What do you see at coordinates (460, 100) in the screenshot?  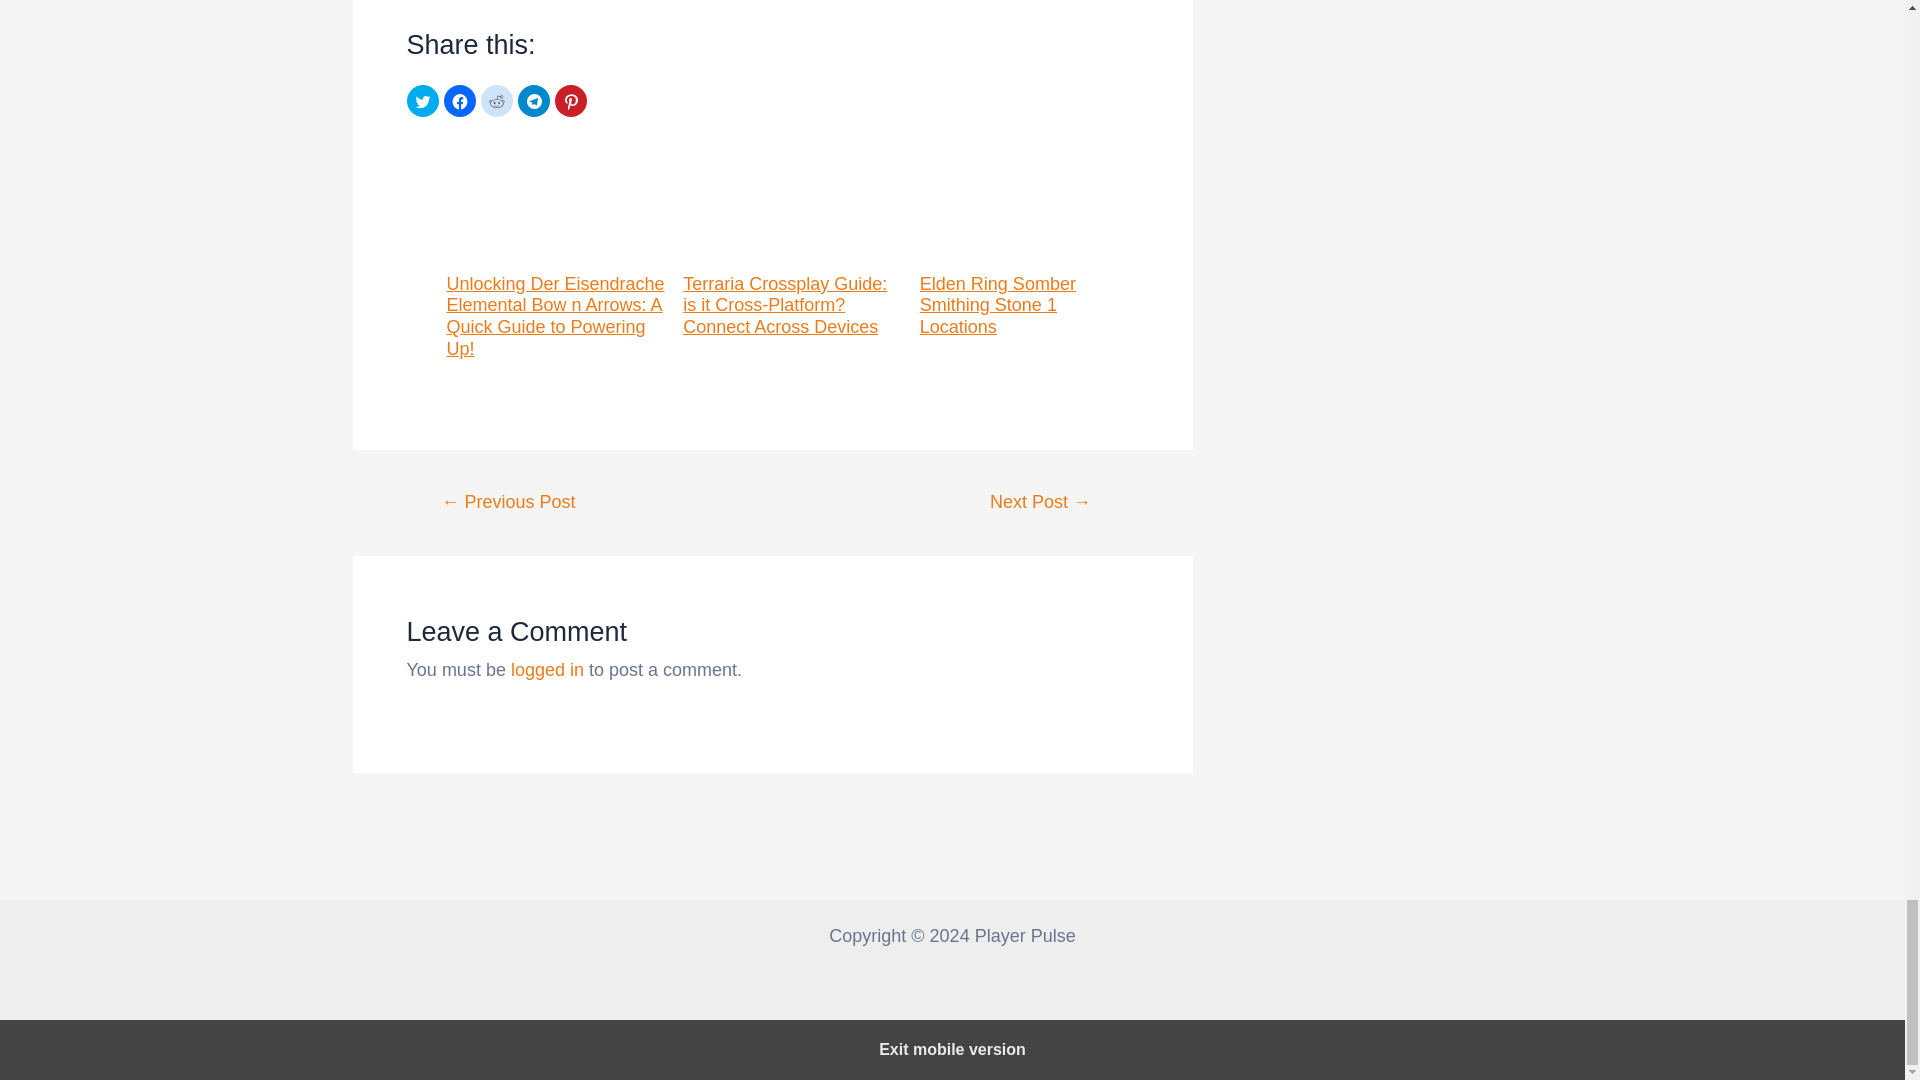 I see `Click to share on Facebook` at bounding box center [460, 100].